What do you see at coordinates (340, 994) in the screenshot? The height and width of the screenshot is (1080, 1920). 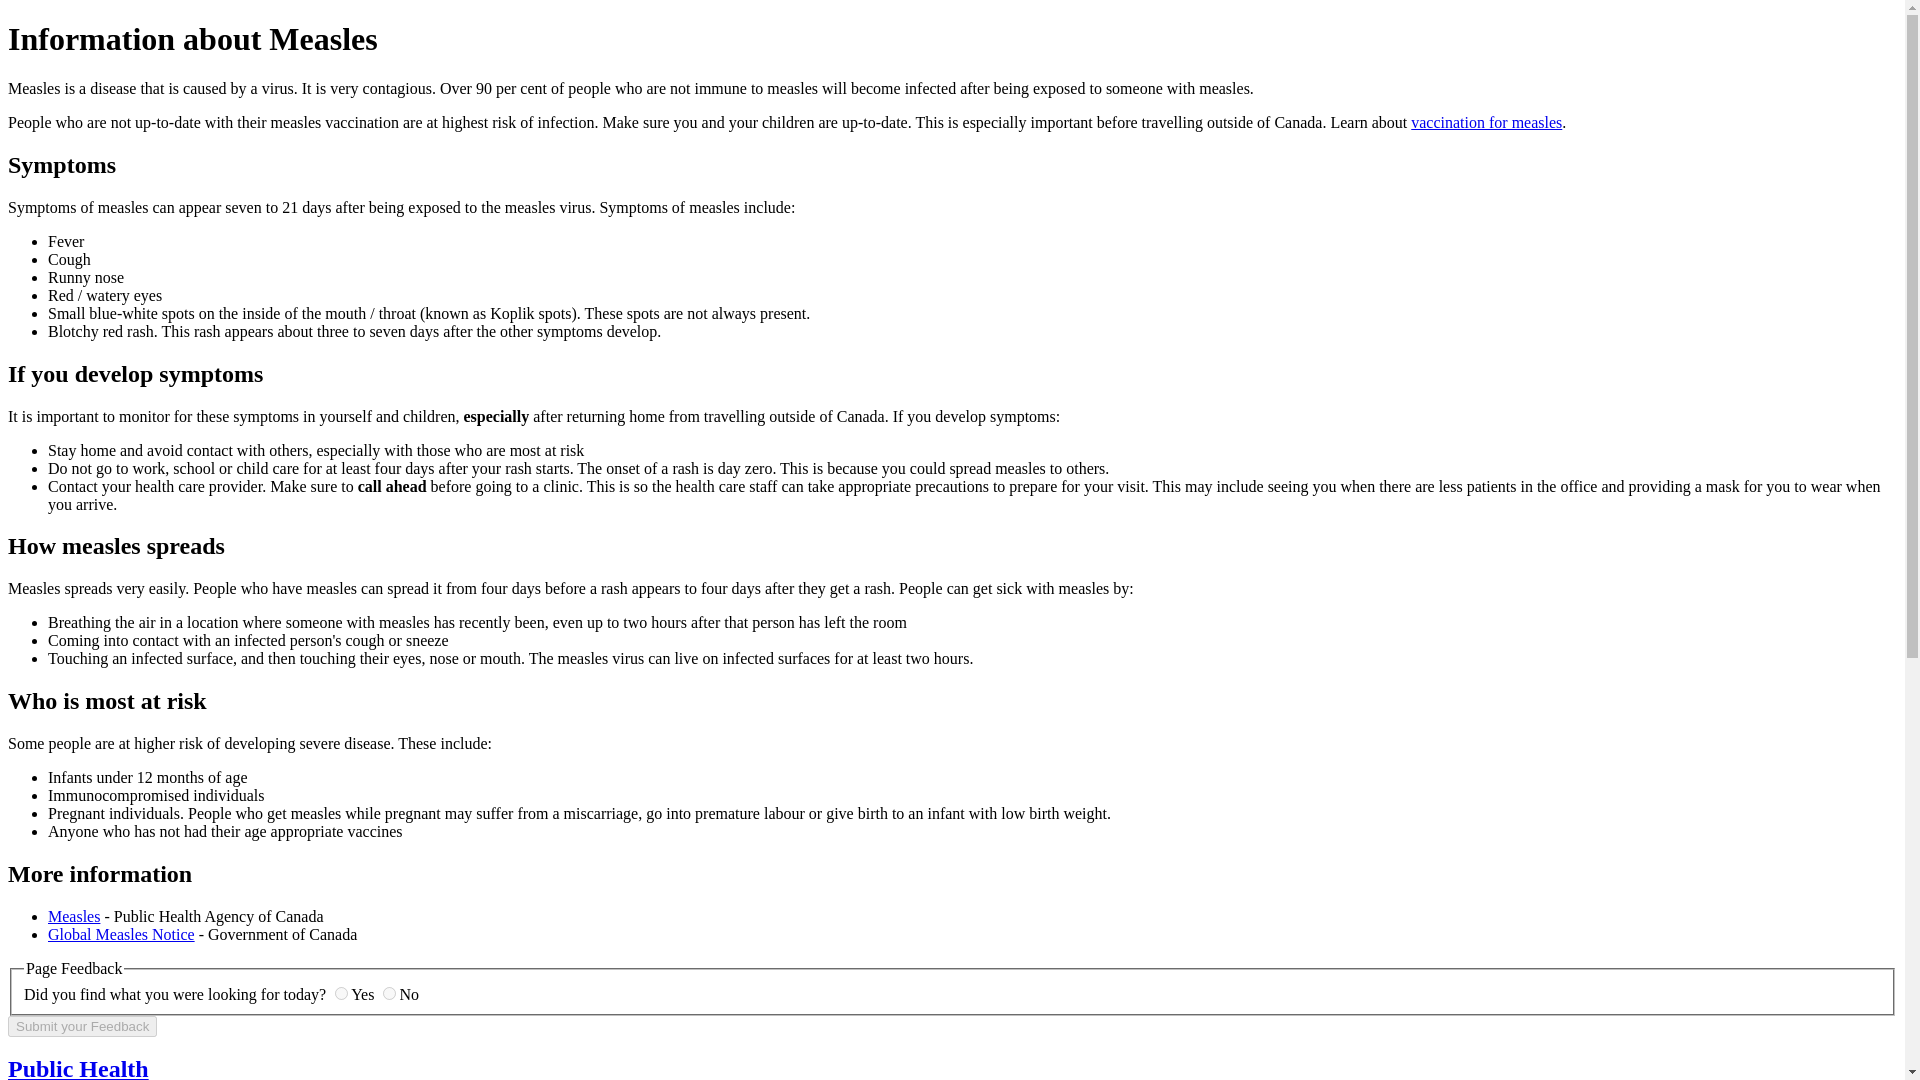 I see `Y` at bounding box center [340, 994].